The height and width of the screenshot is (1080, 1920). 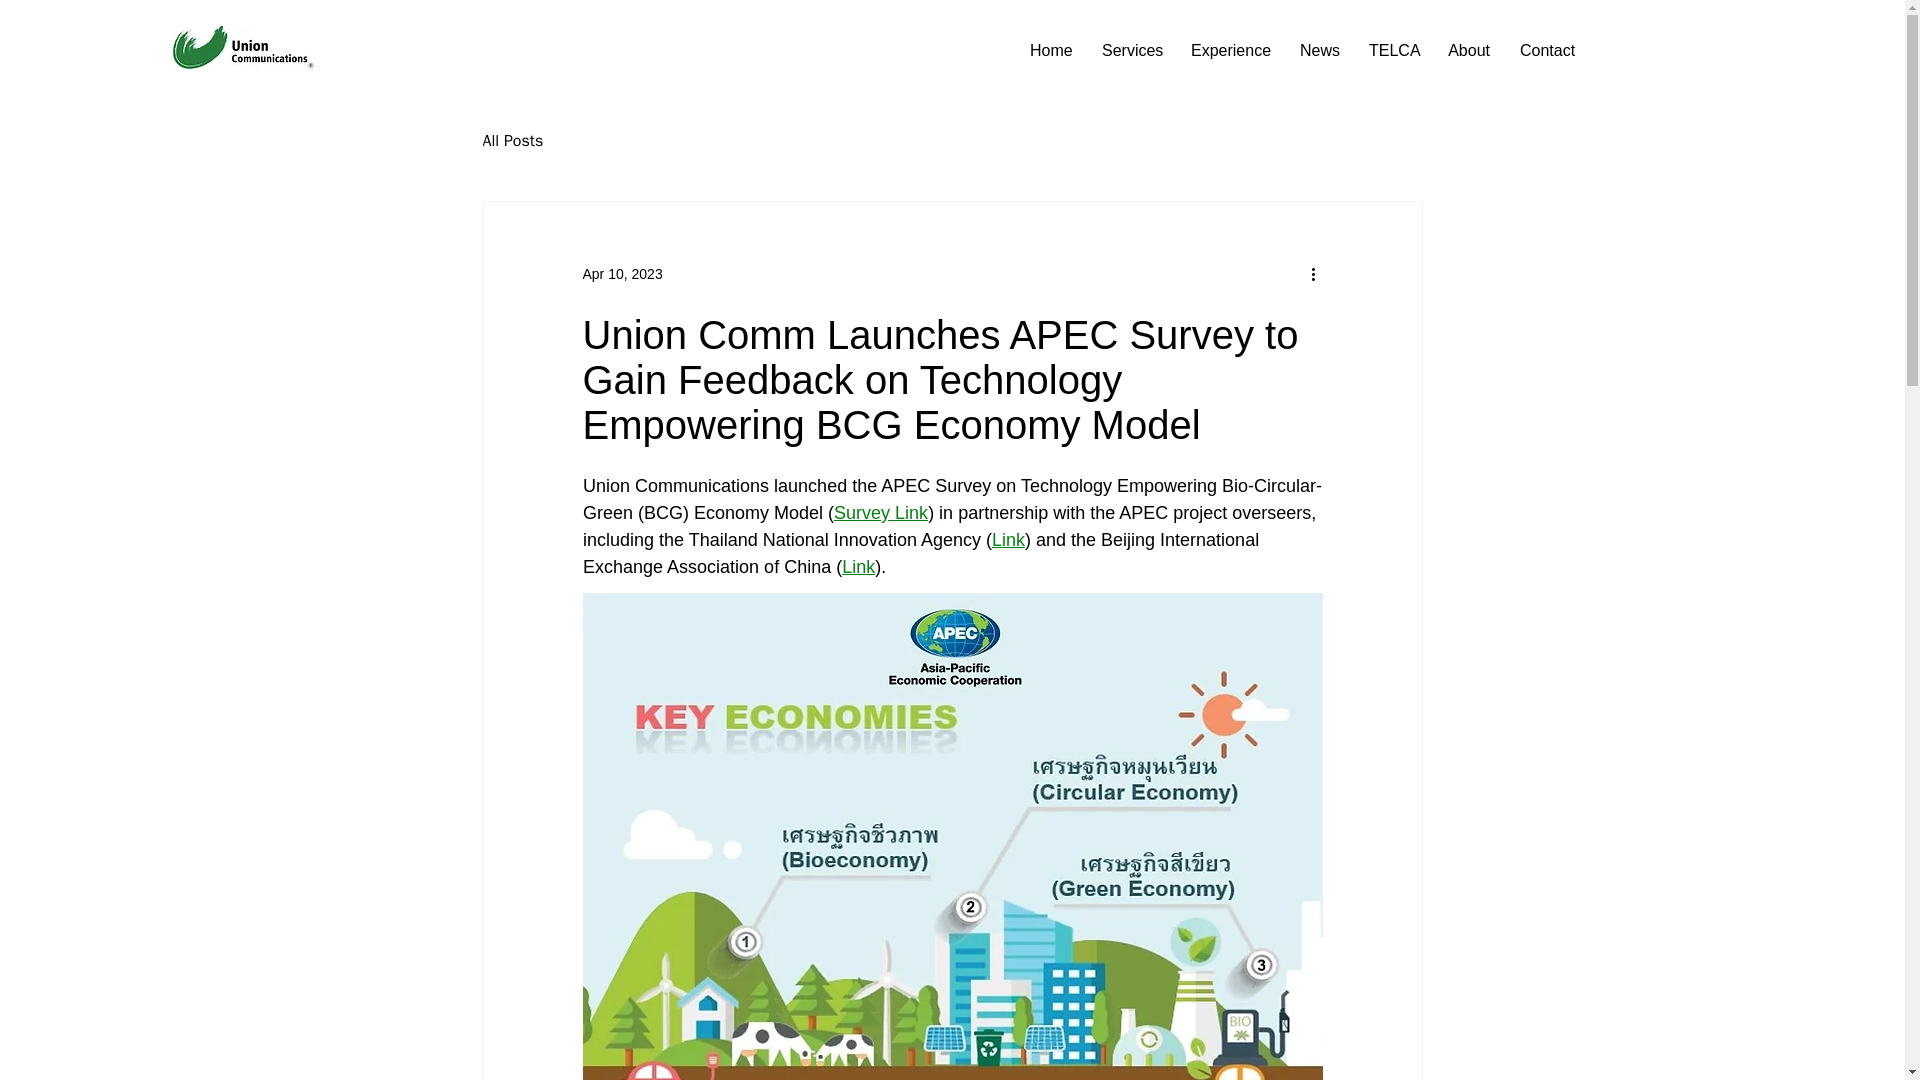 I want to click on Apr 10, 2023, so click(x=622, y=273).